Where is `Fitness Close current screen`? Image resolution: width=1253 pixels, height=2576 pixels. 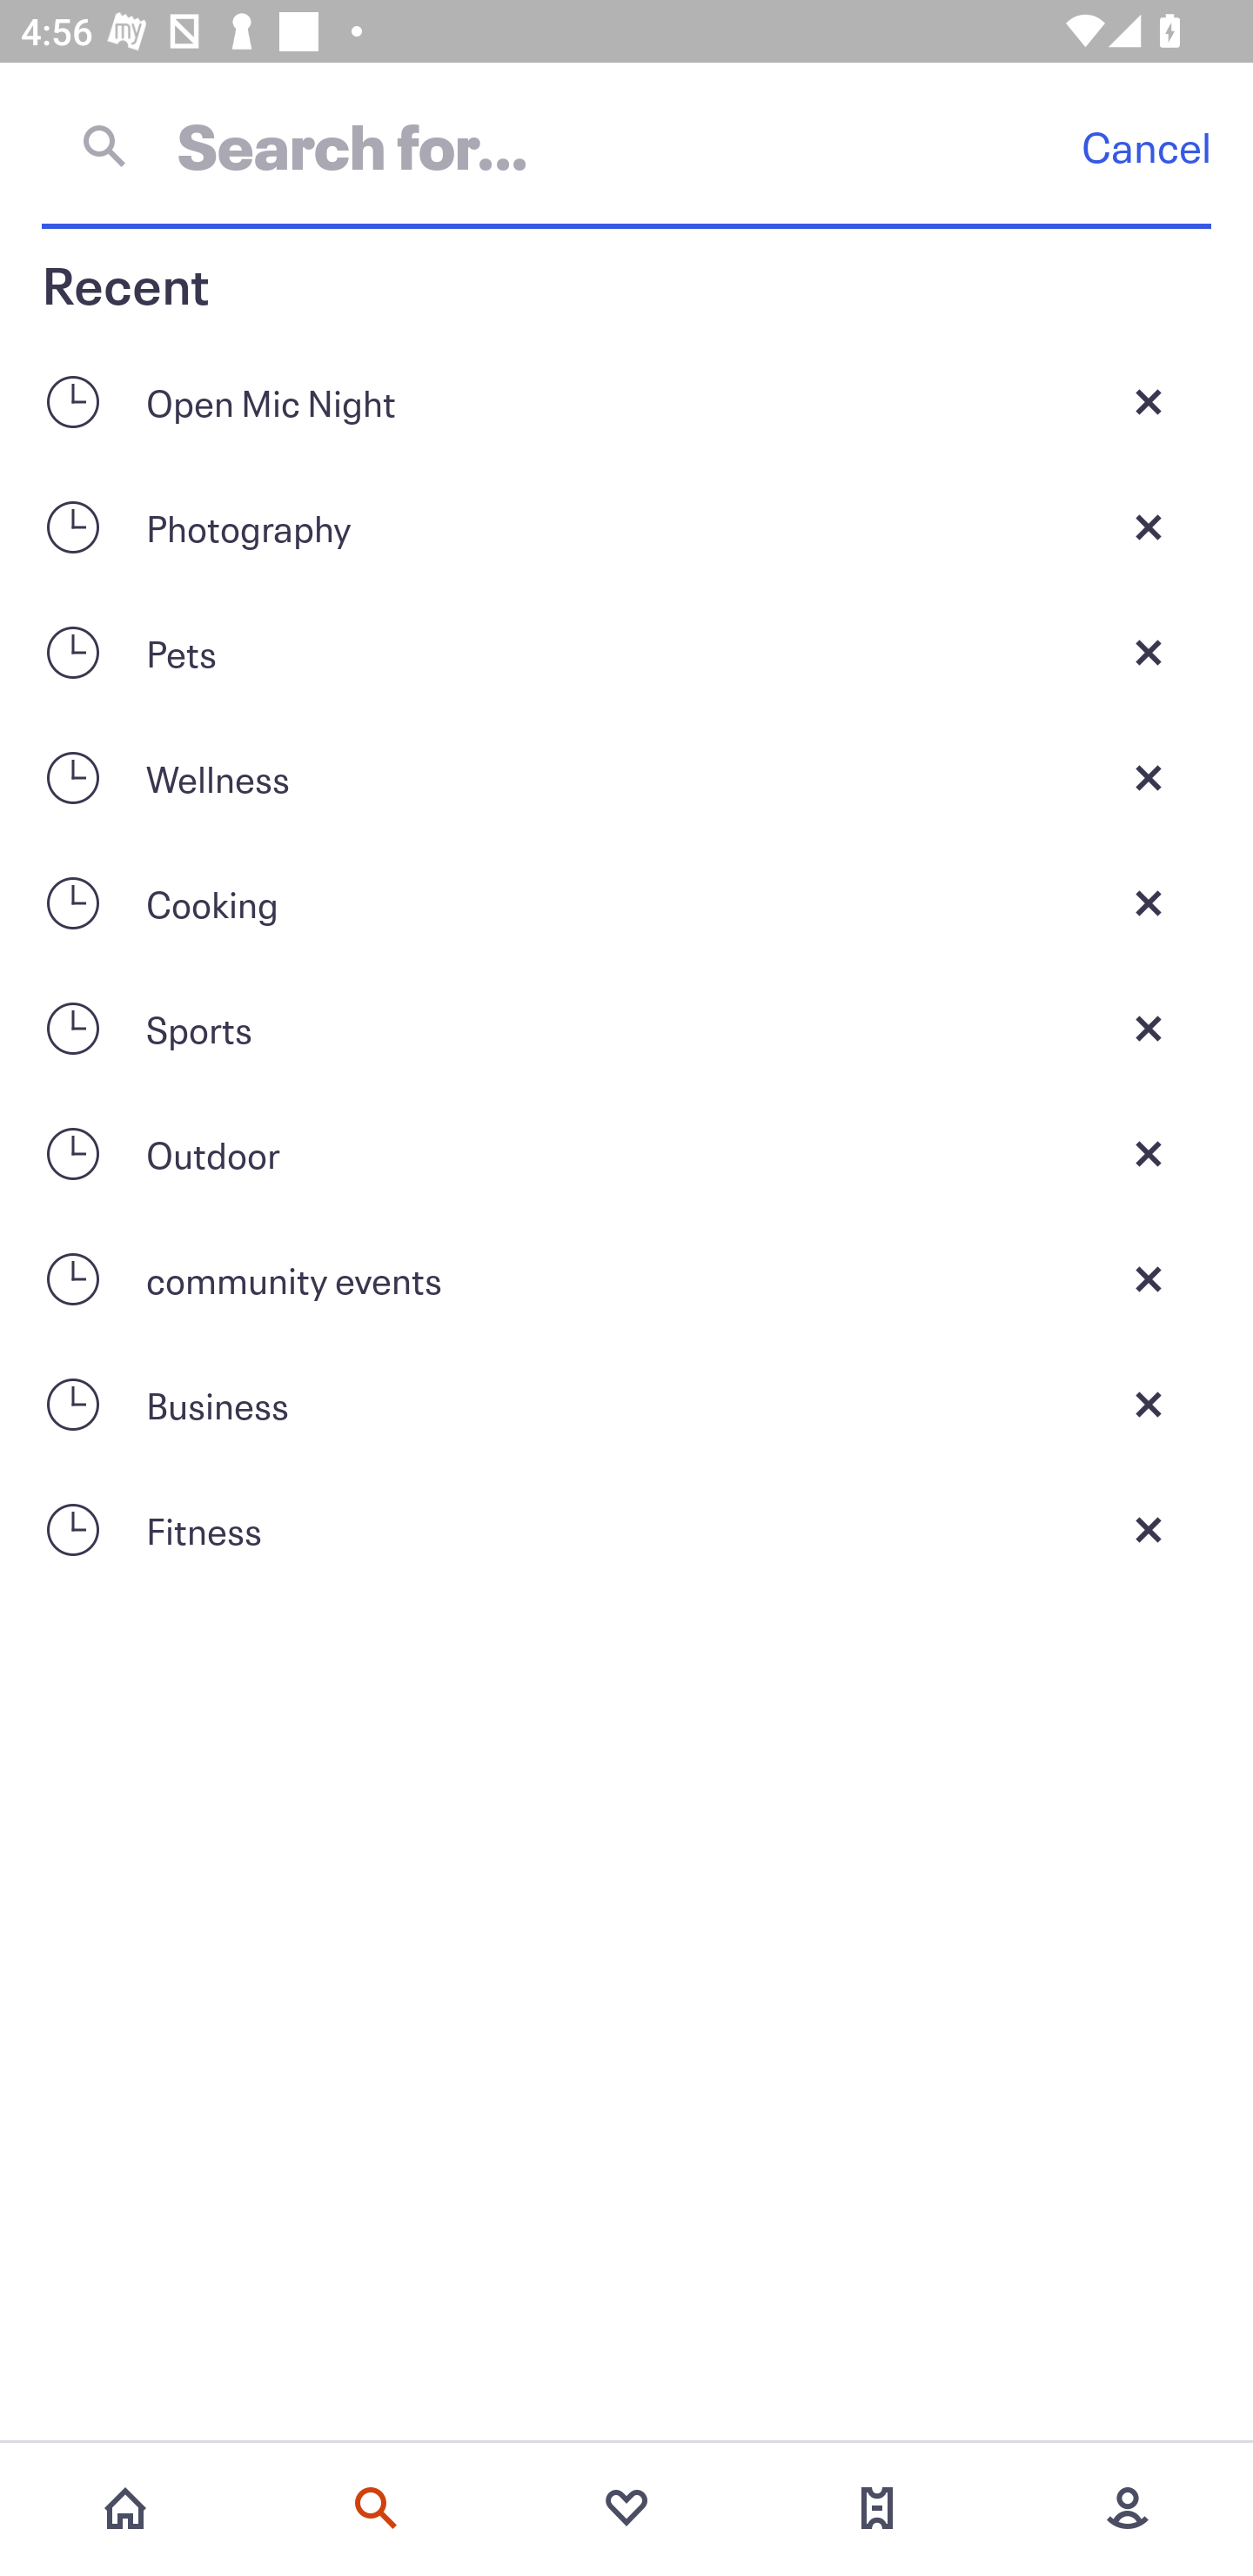
Fitness Close current screen is located at coordinates (626, 1530).